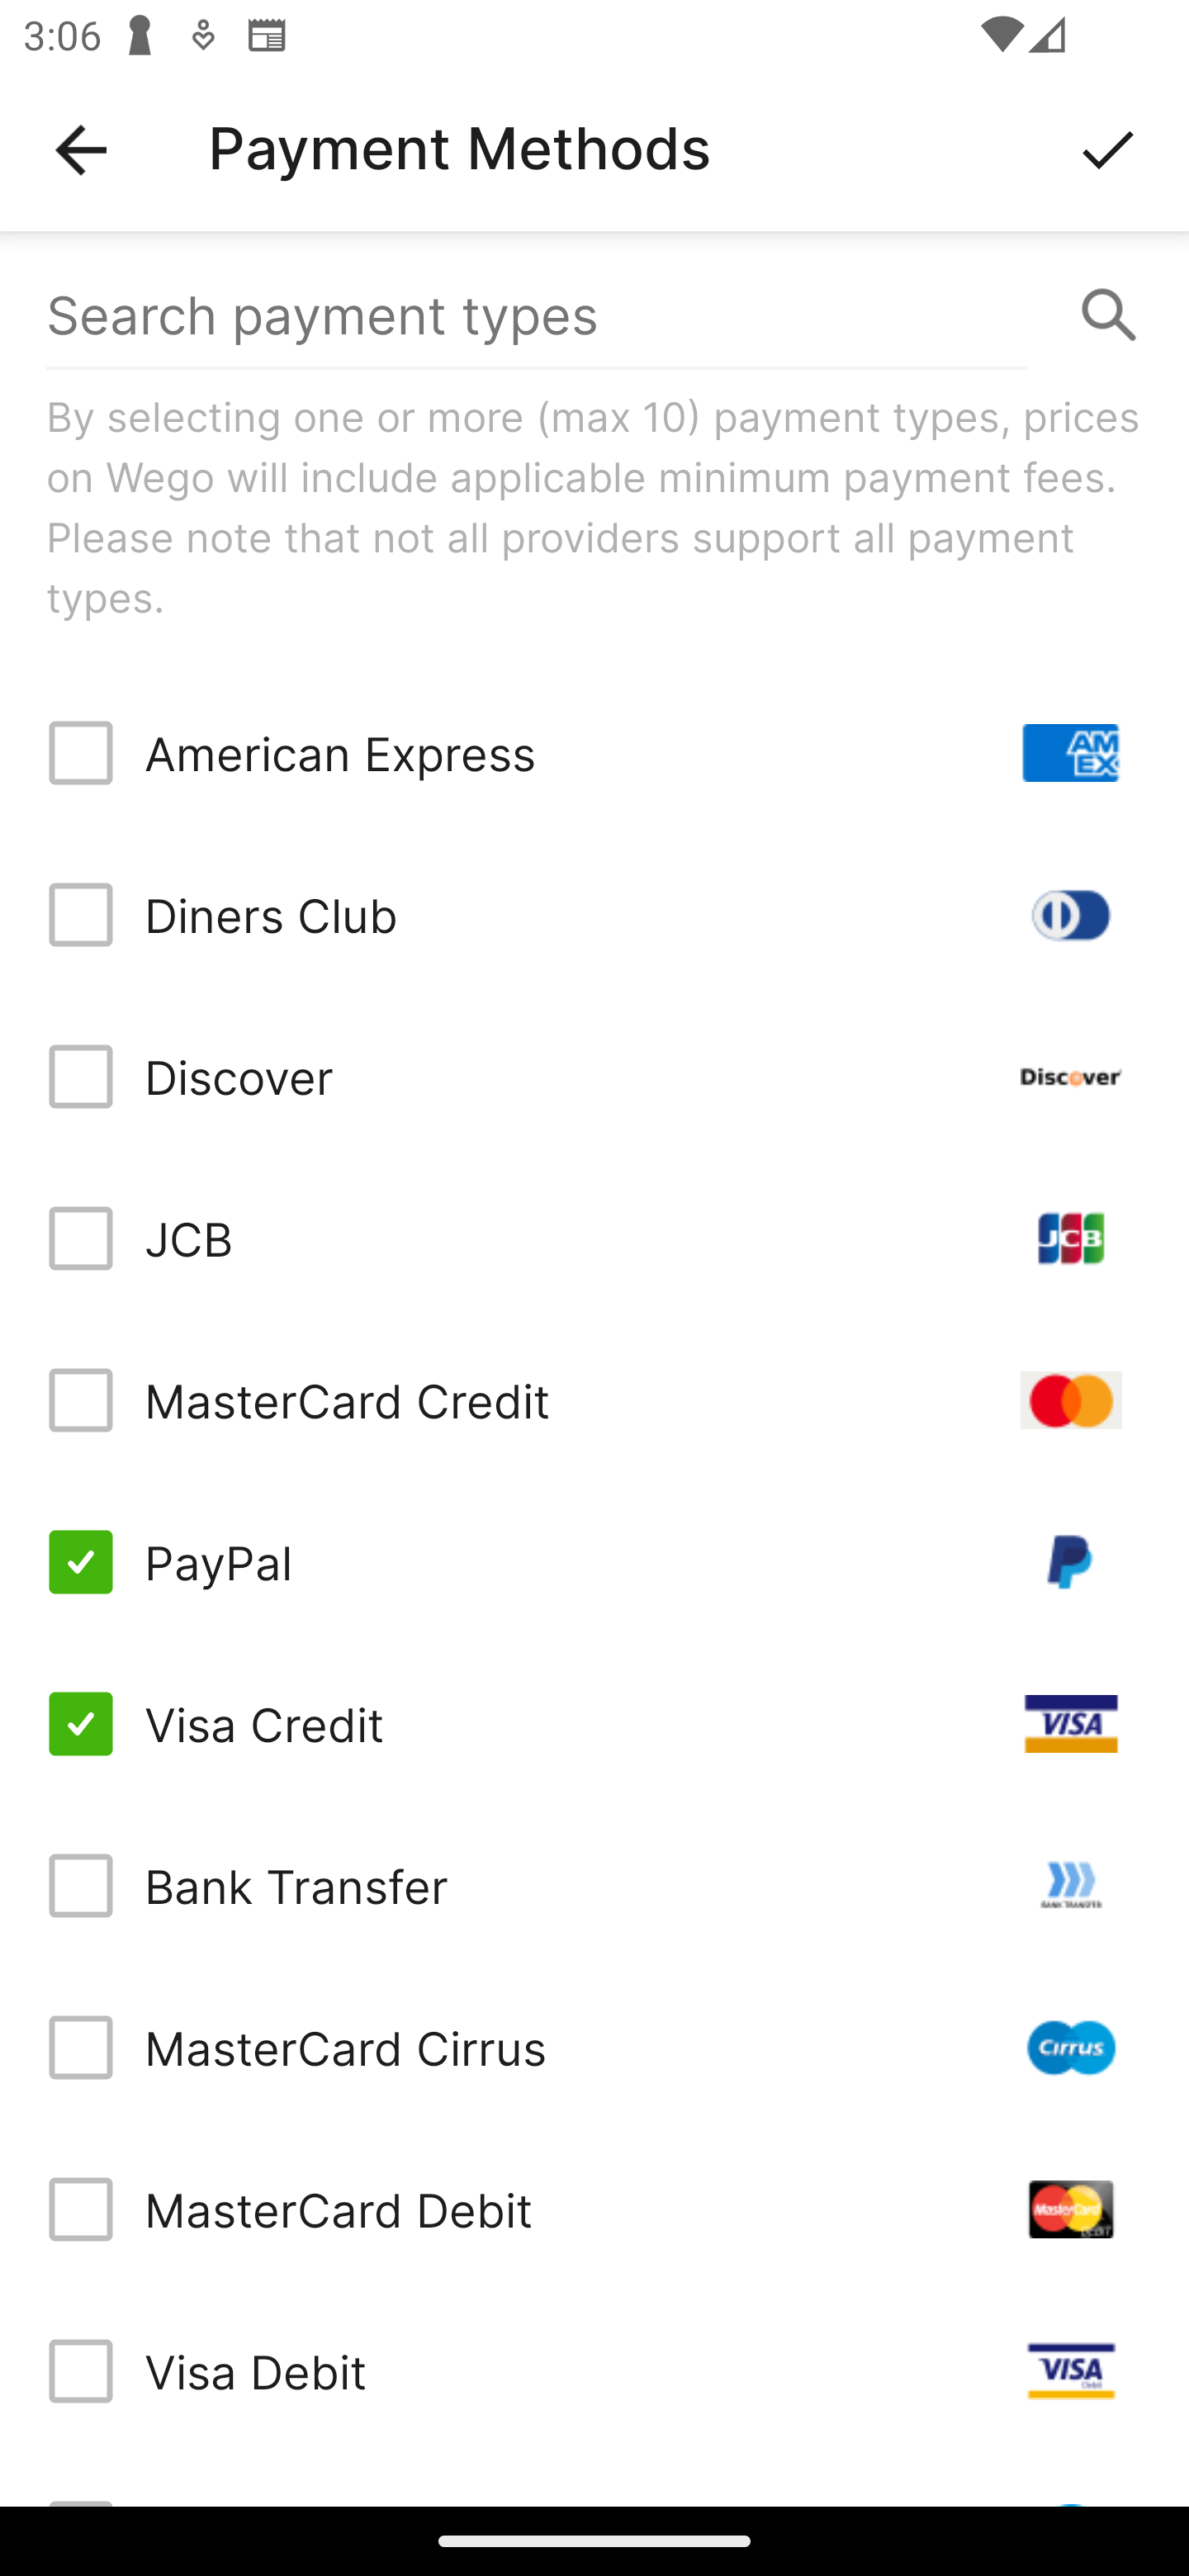 This screenshot has height=2576, width=1189. What do you see at coordinates (594, 1724) in the screenshot?
I see `Visa Credit` at bounding box center [594, 1724].